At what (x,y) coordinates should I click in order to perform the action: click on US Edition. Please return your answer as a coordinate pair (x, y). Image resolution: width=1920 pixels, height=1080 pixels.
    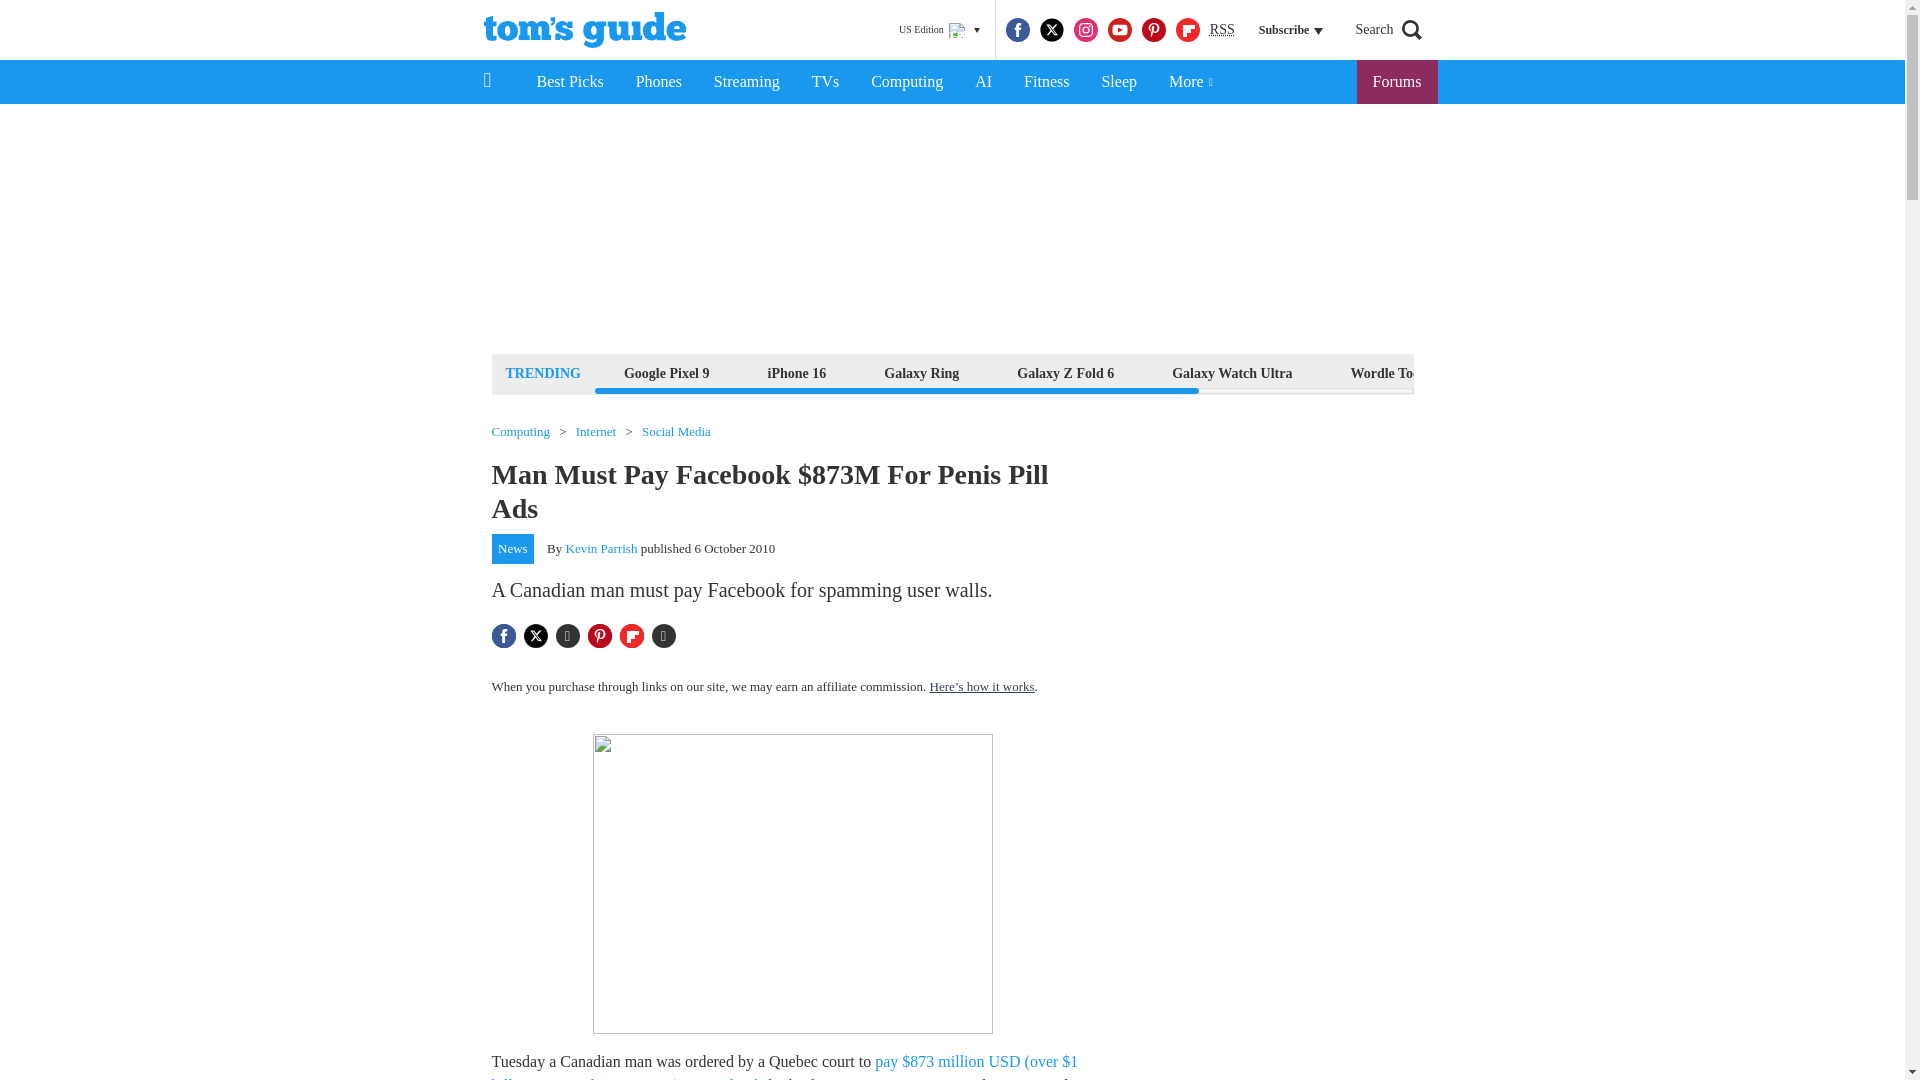
    Looking at the image, I should click on (939, 30).